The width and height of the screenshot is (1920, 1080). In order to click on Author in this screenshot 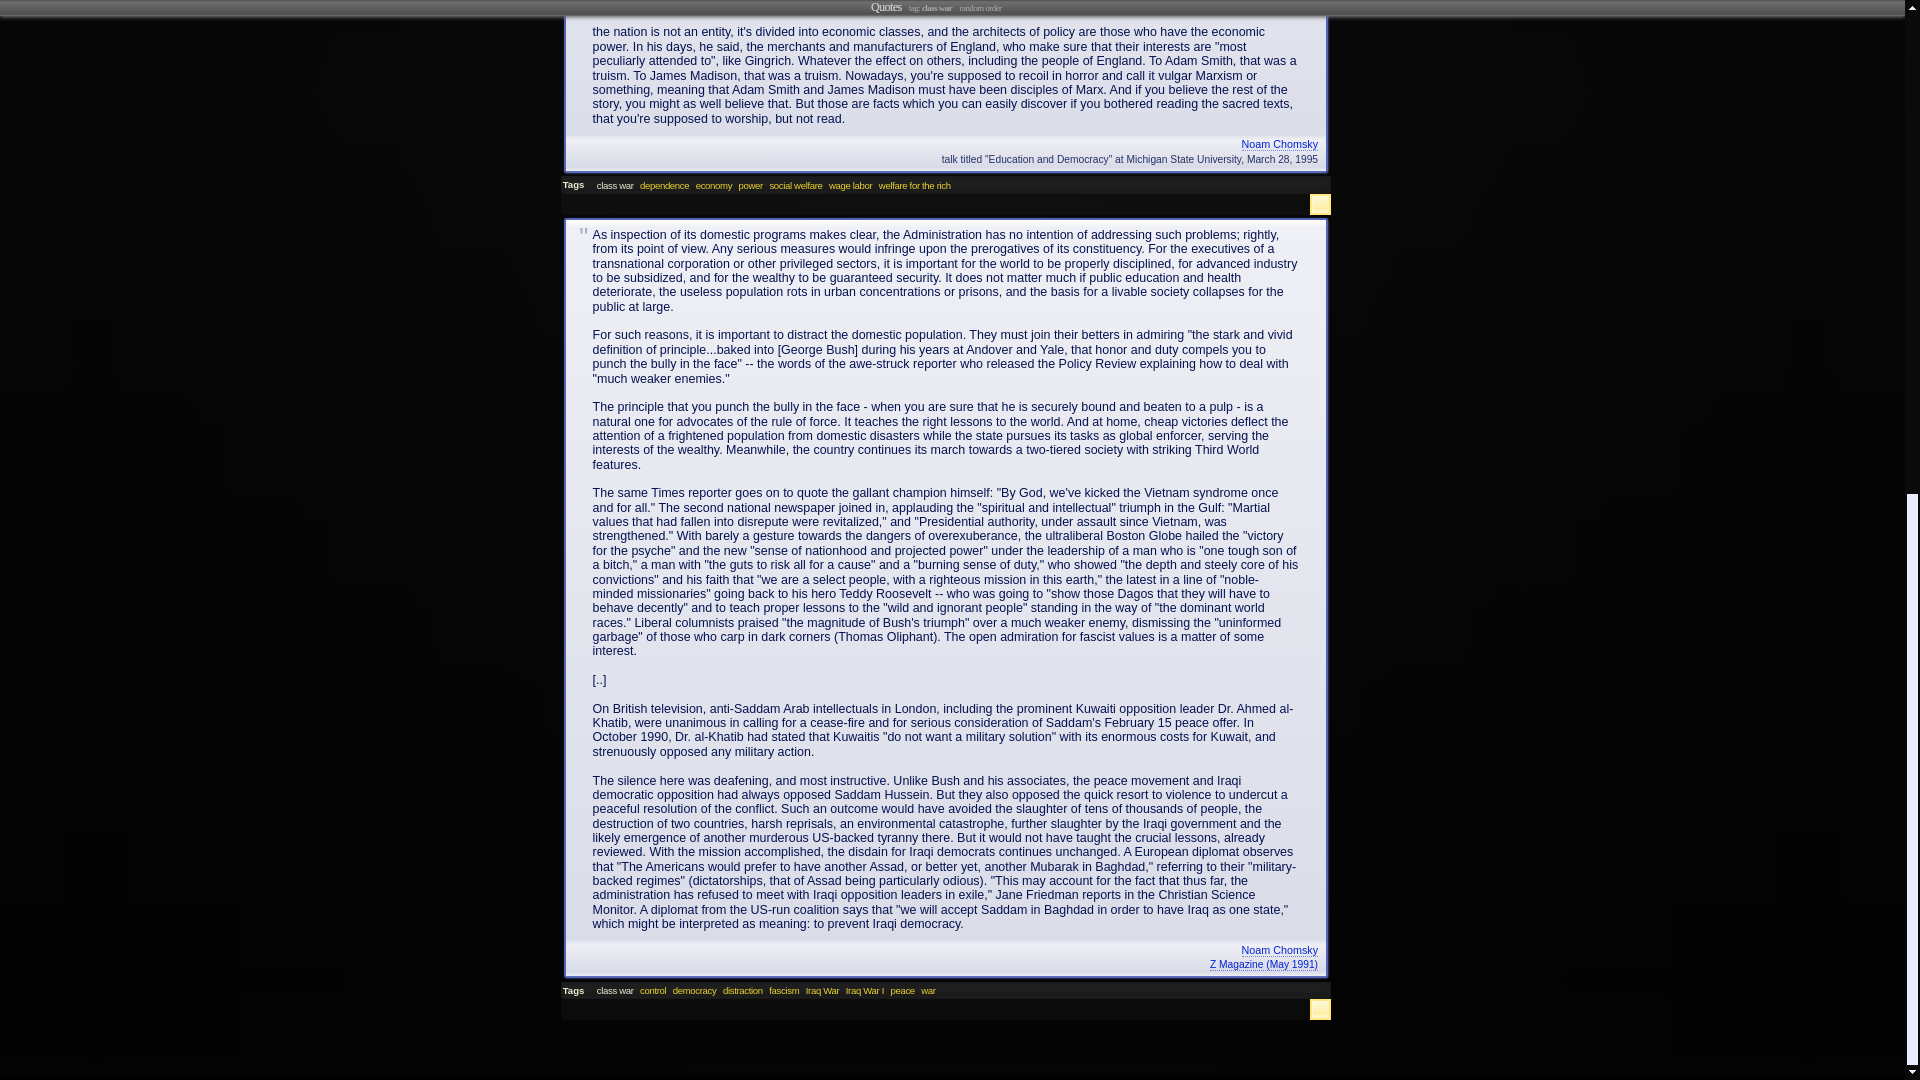, I will do `click(946, 950)`.